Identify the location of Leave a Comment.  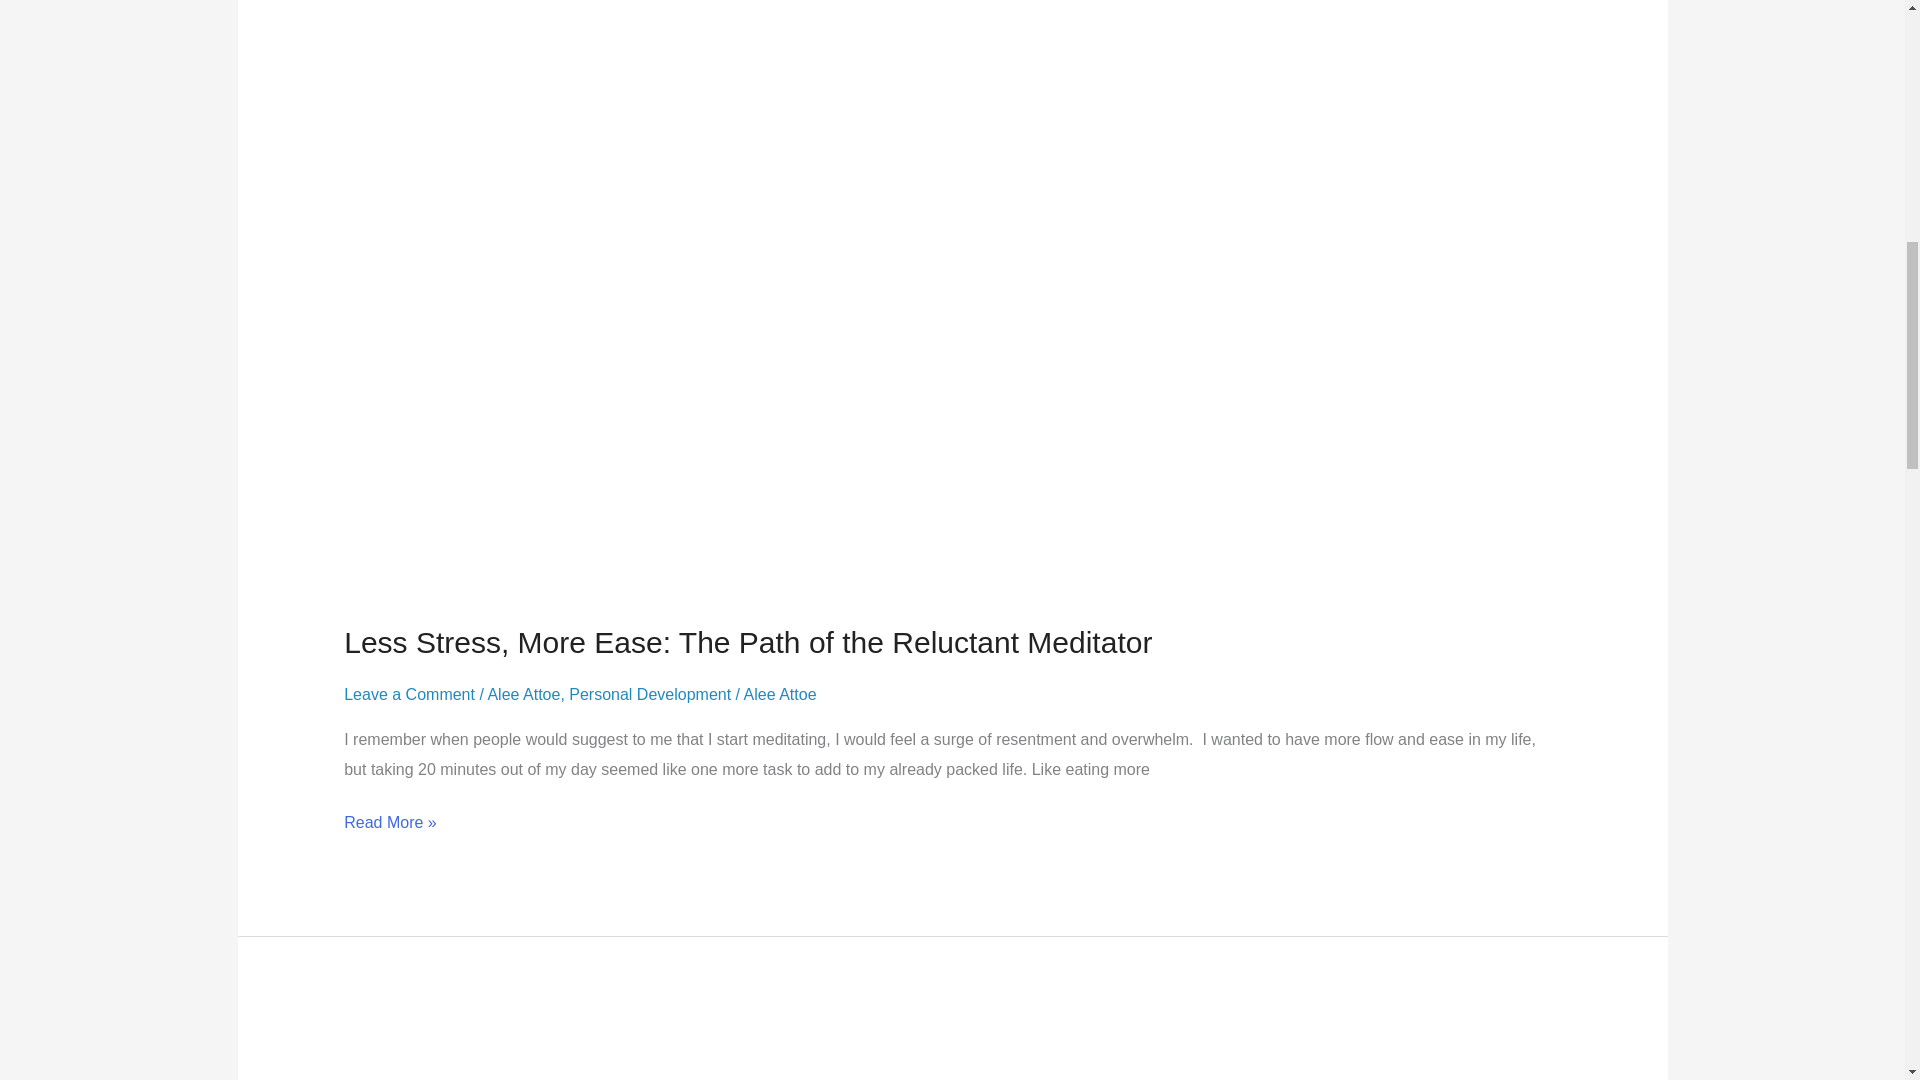
(408, 694).